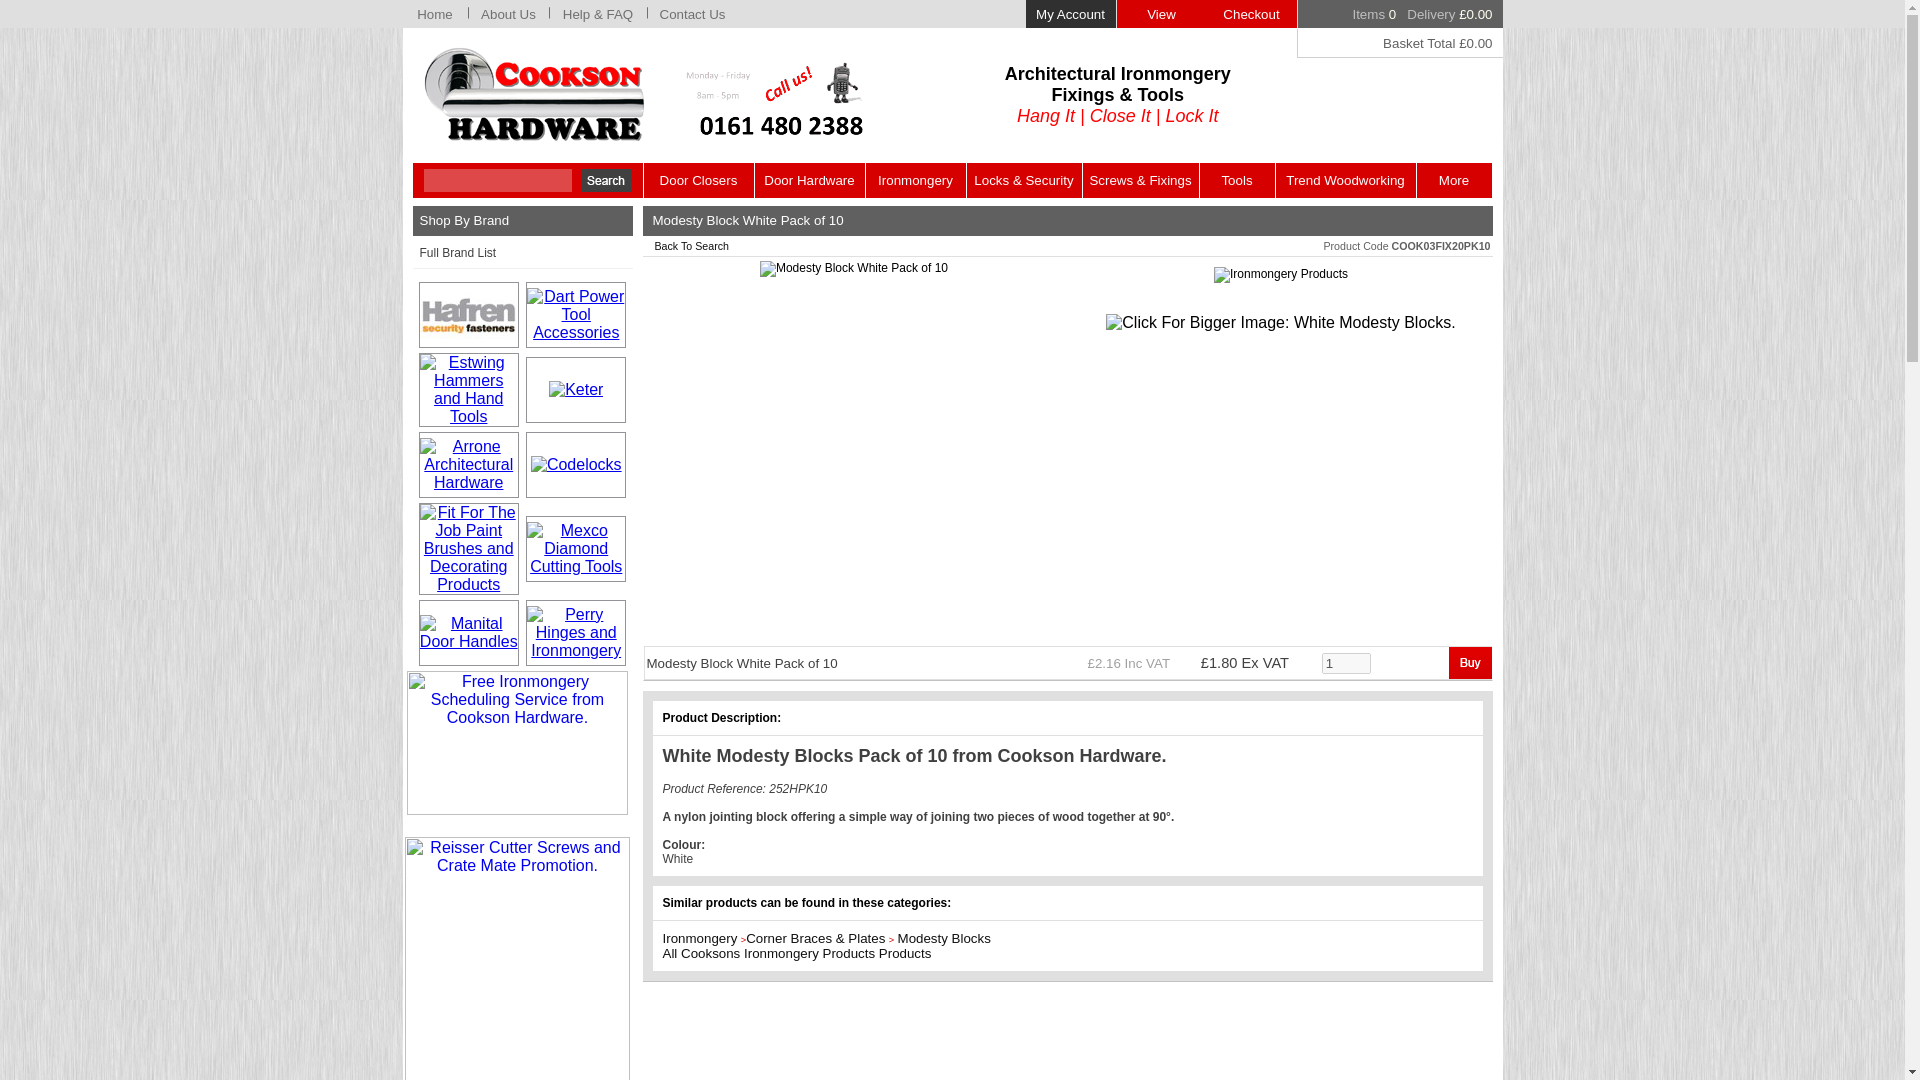 The image size is (1920, 1080). I want to click on Perry Hinges and Ironmongery, so click(576, 632).